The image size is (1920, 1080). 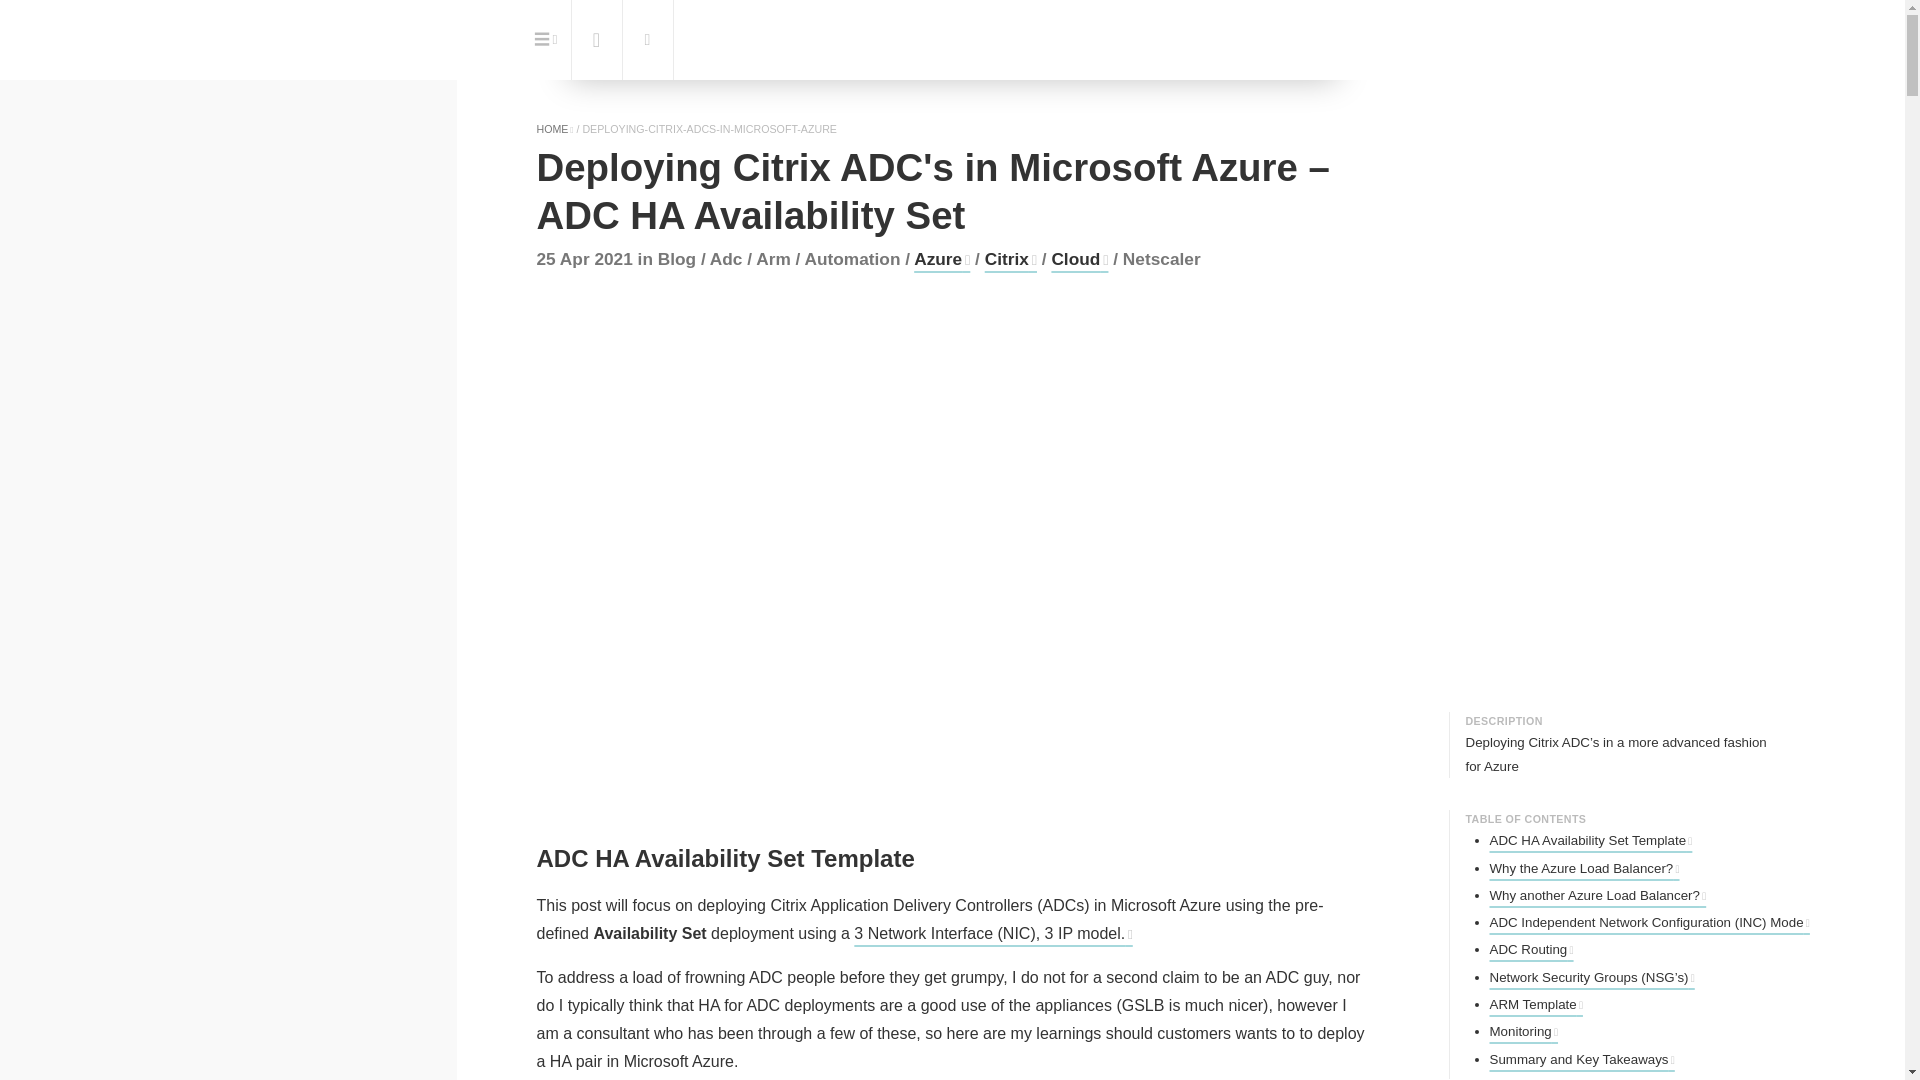 What do you see at coordinates (1532, 948) in the screenshot?
I see `ADC Routing` at bounding box center [1532, 948].